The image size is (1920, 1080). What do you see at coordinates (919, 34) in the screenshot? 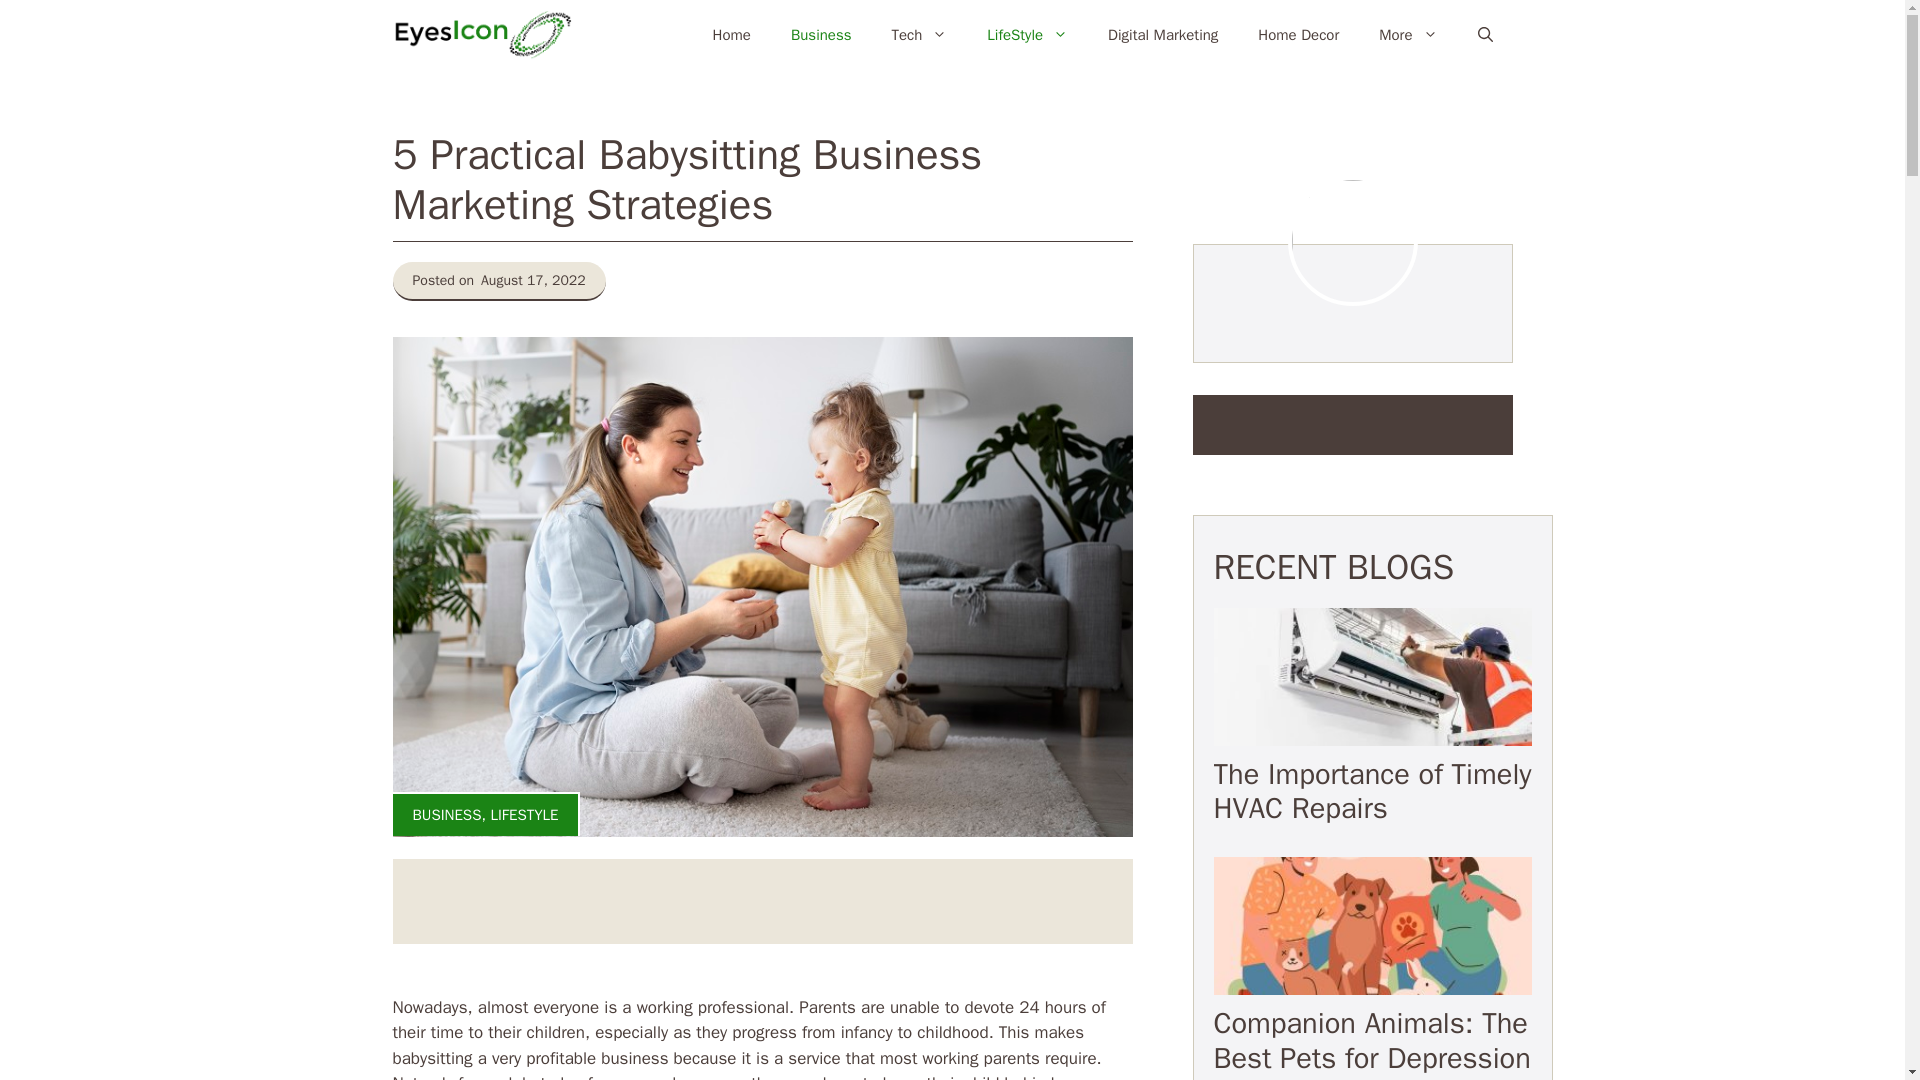
I see `Tech` at bounding box center [919, 34].